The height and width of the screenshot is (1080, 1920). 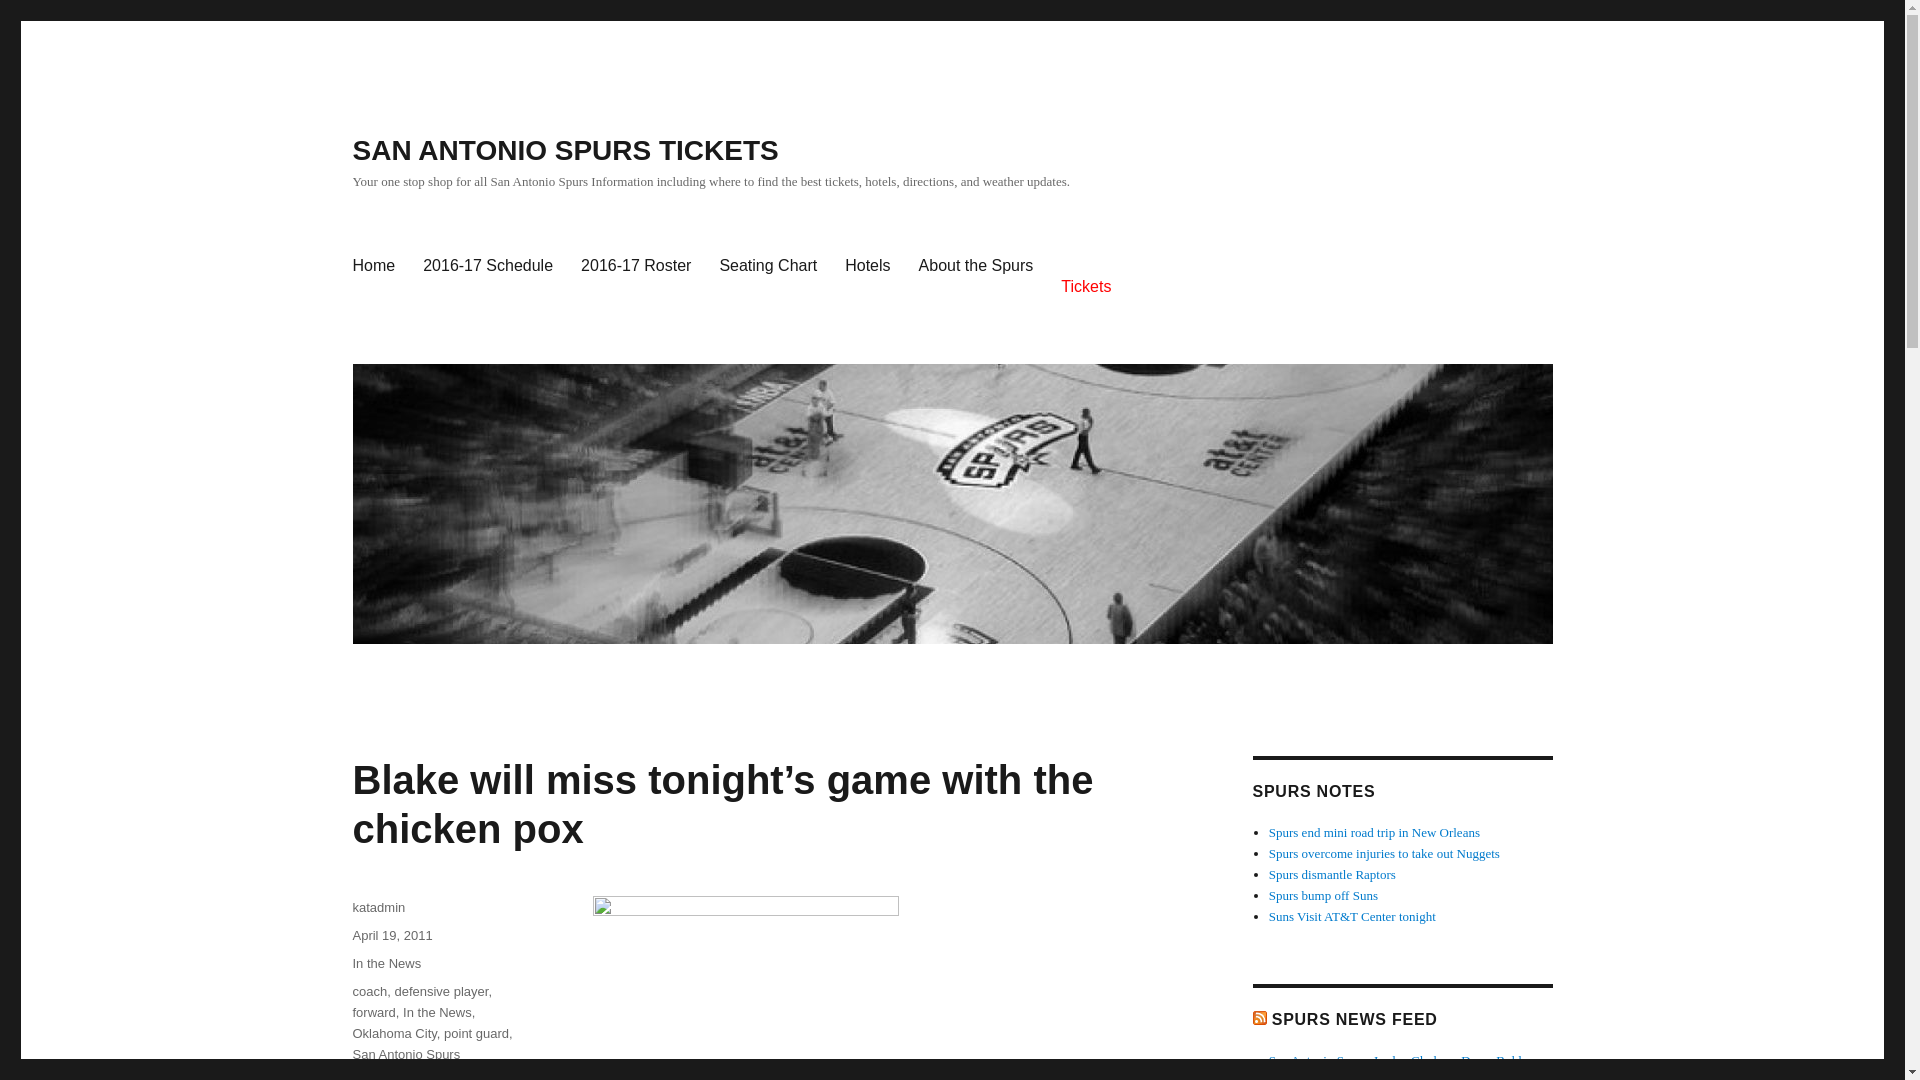 I want to click on Hotels, so click(x=868, y=266).